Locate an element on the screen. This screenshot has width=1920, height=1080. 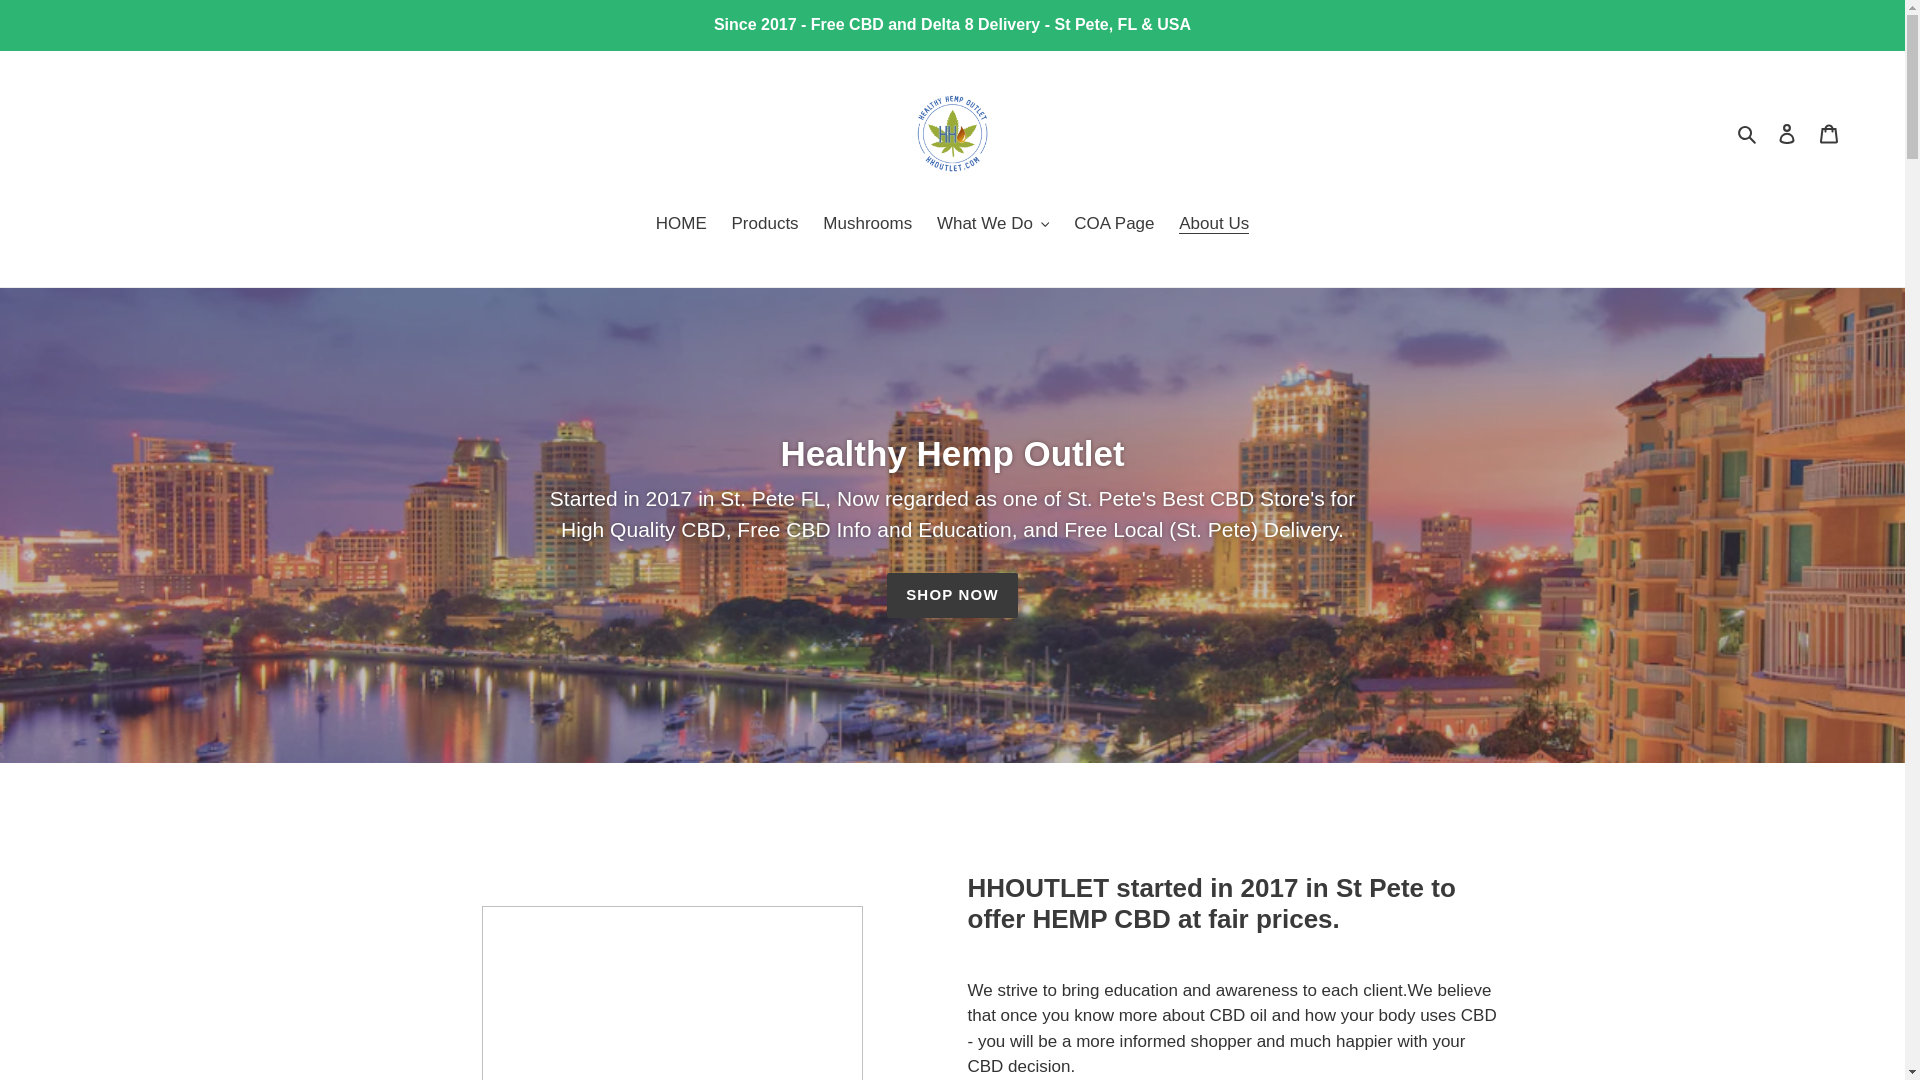
HOME is located at coordinates (680, 224).